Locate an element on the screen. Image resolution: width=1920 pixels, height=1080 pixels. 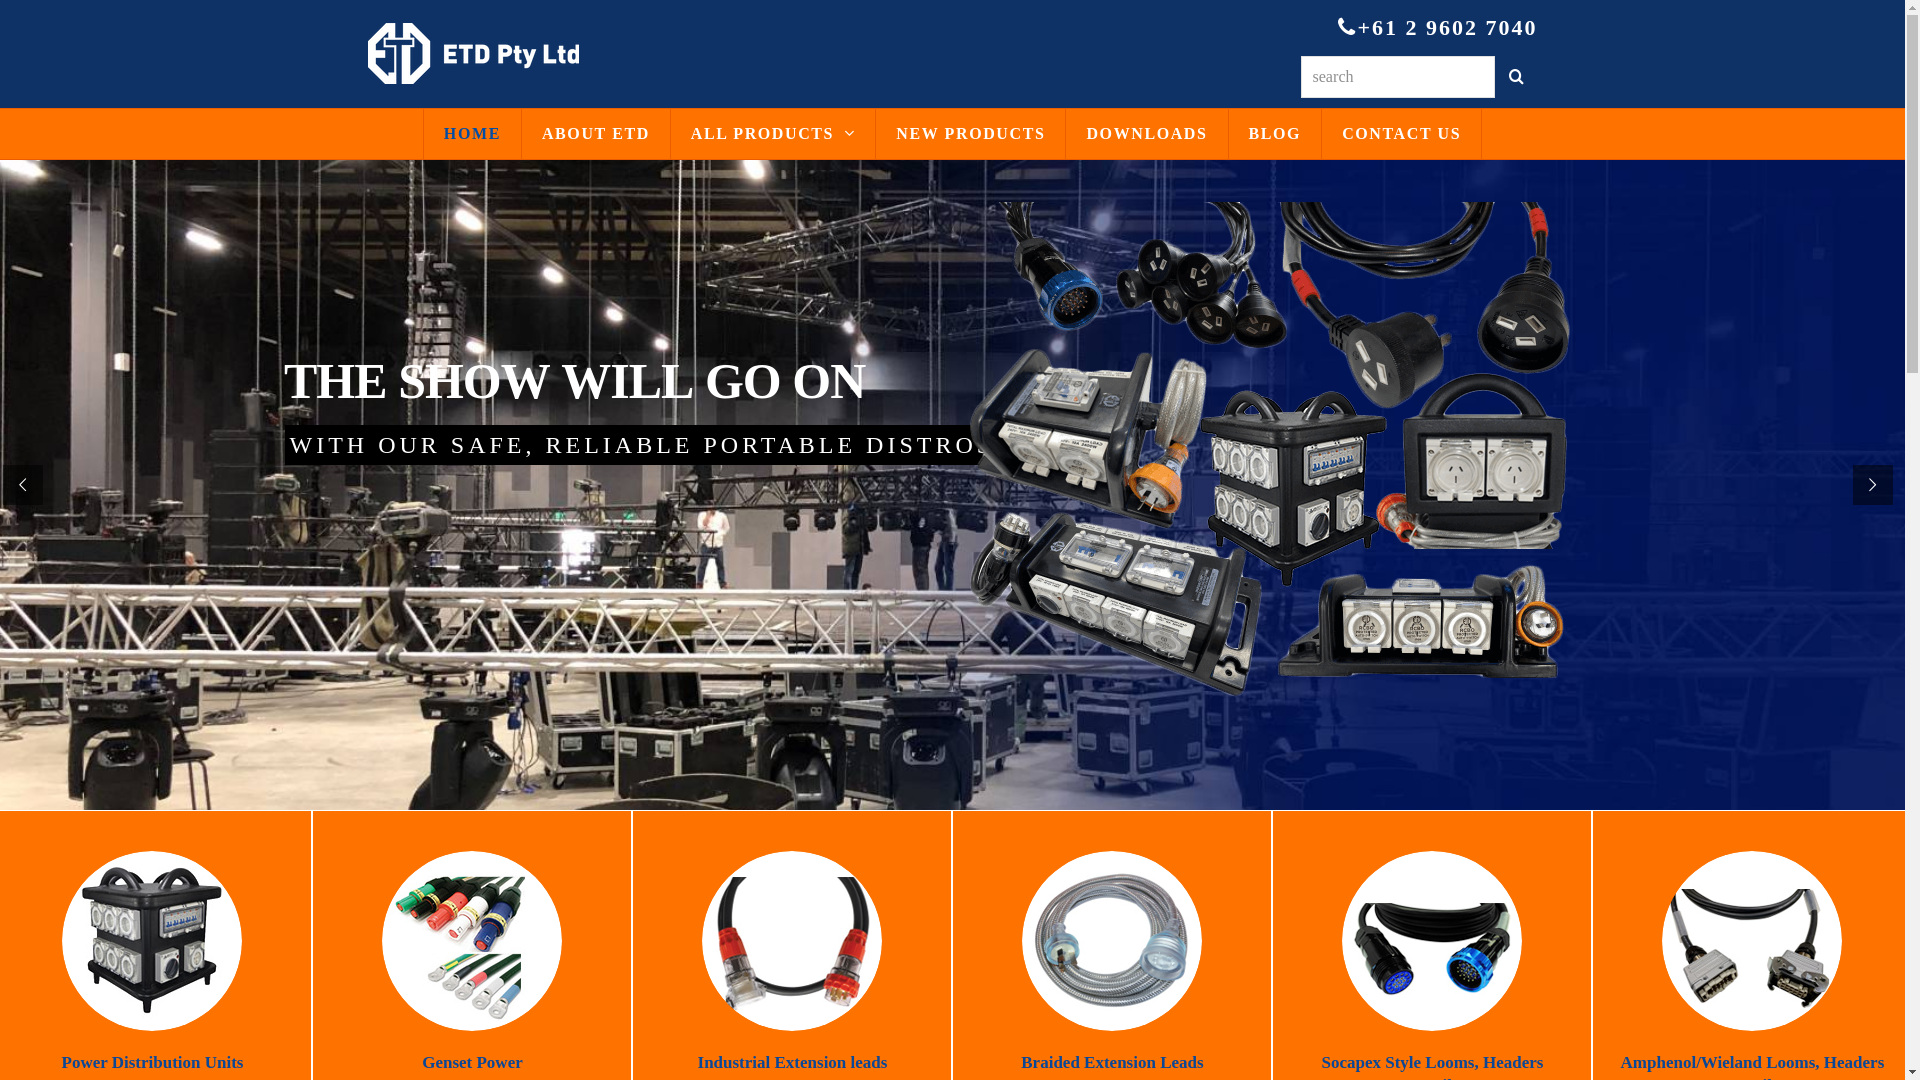
NEW PRODUCTS is located at coordinates (970, 134).